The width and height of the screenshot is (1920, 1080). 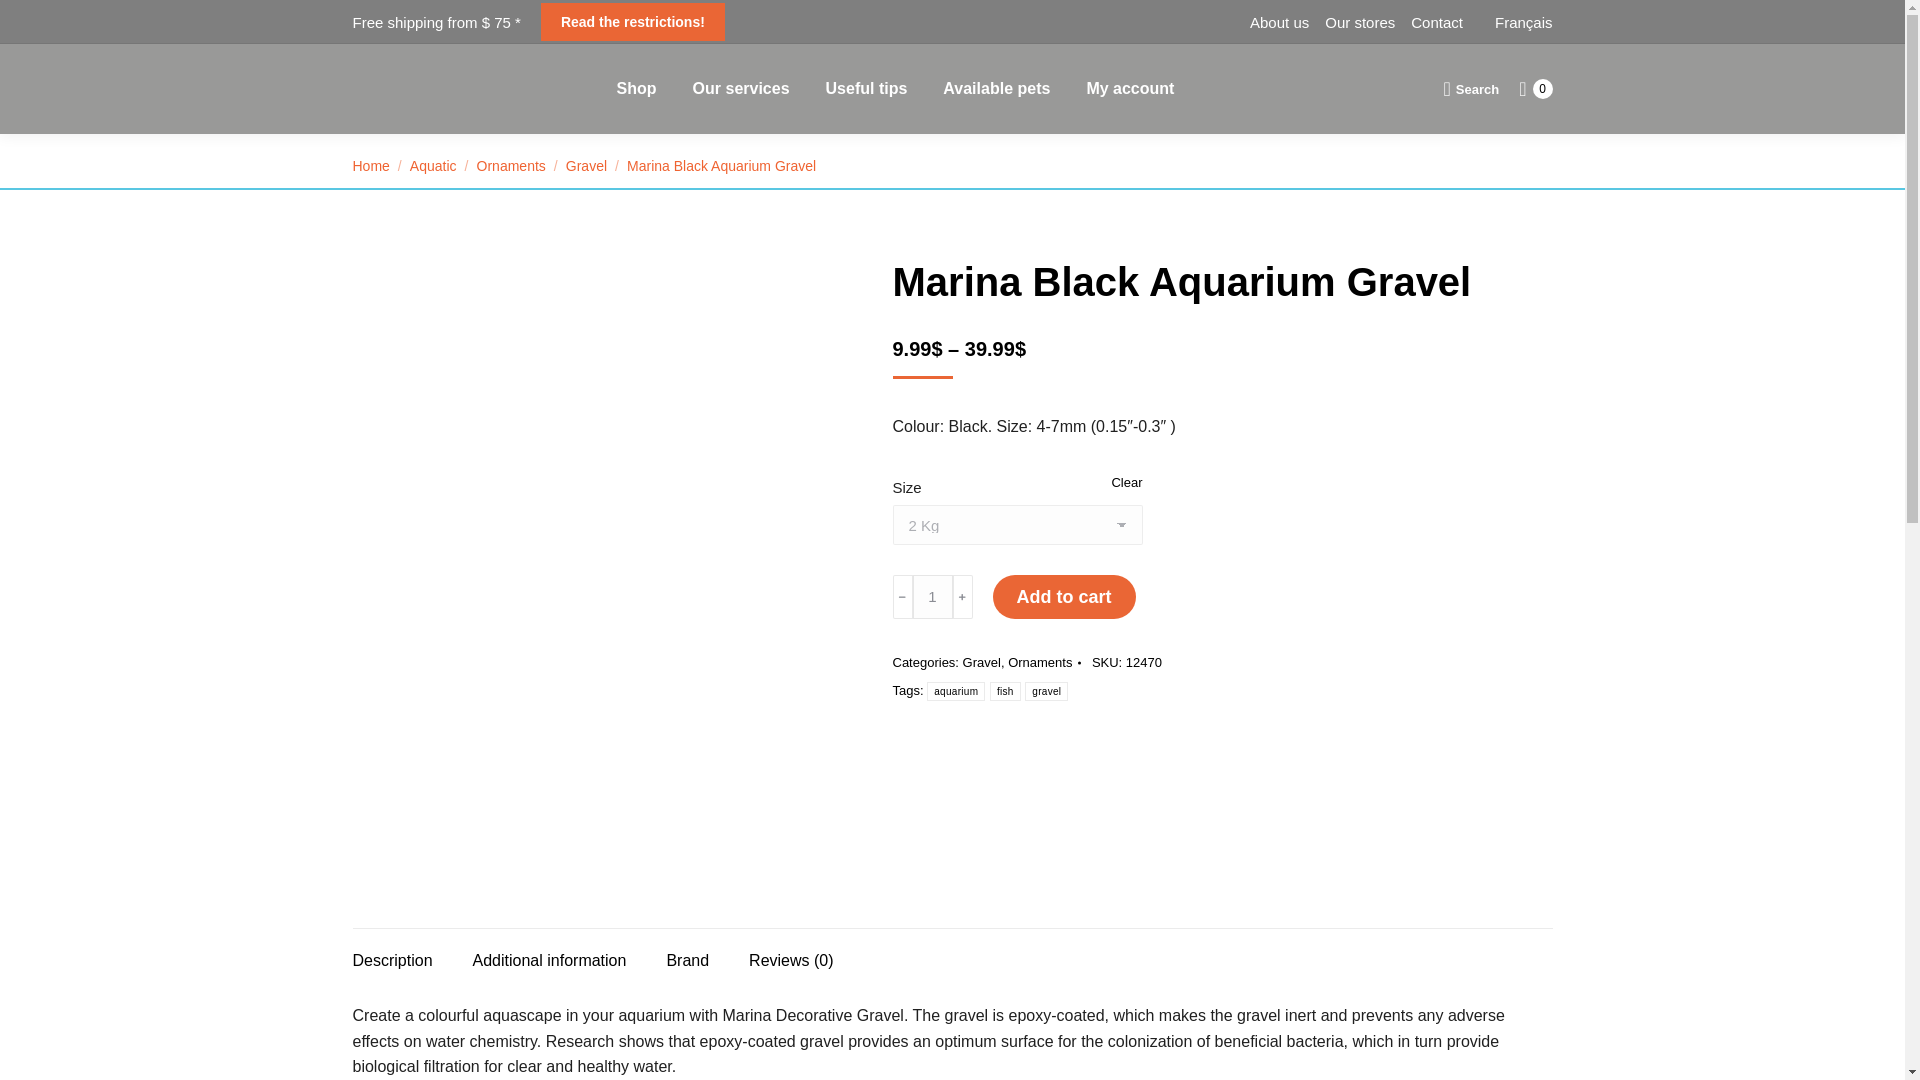 I want to click on 1, so click(x=932, y=596).